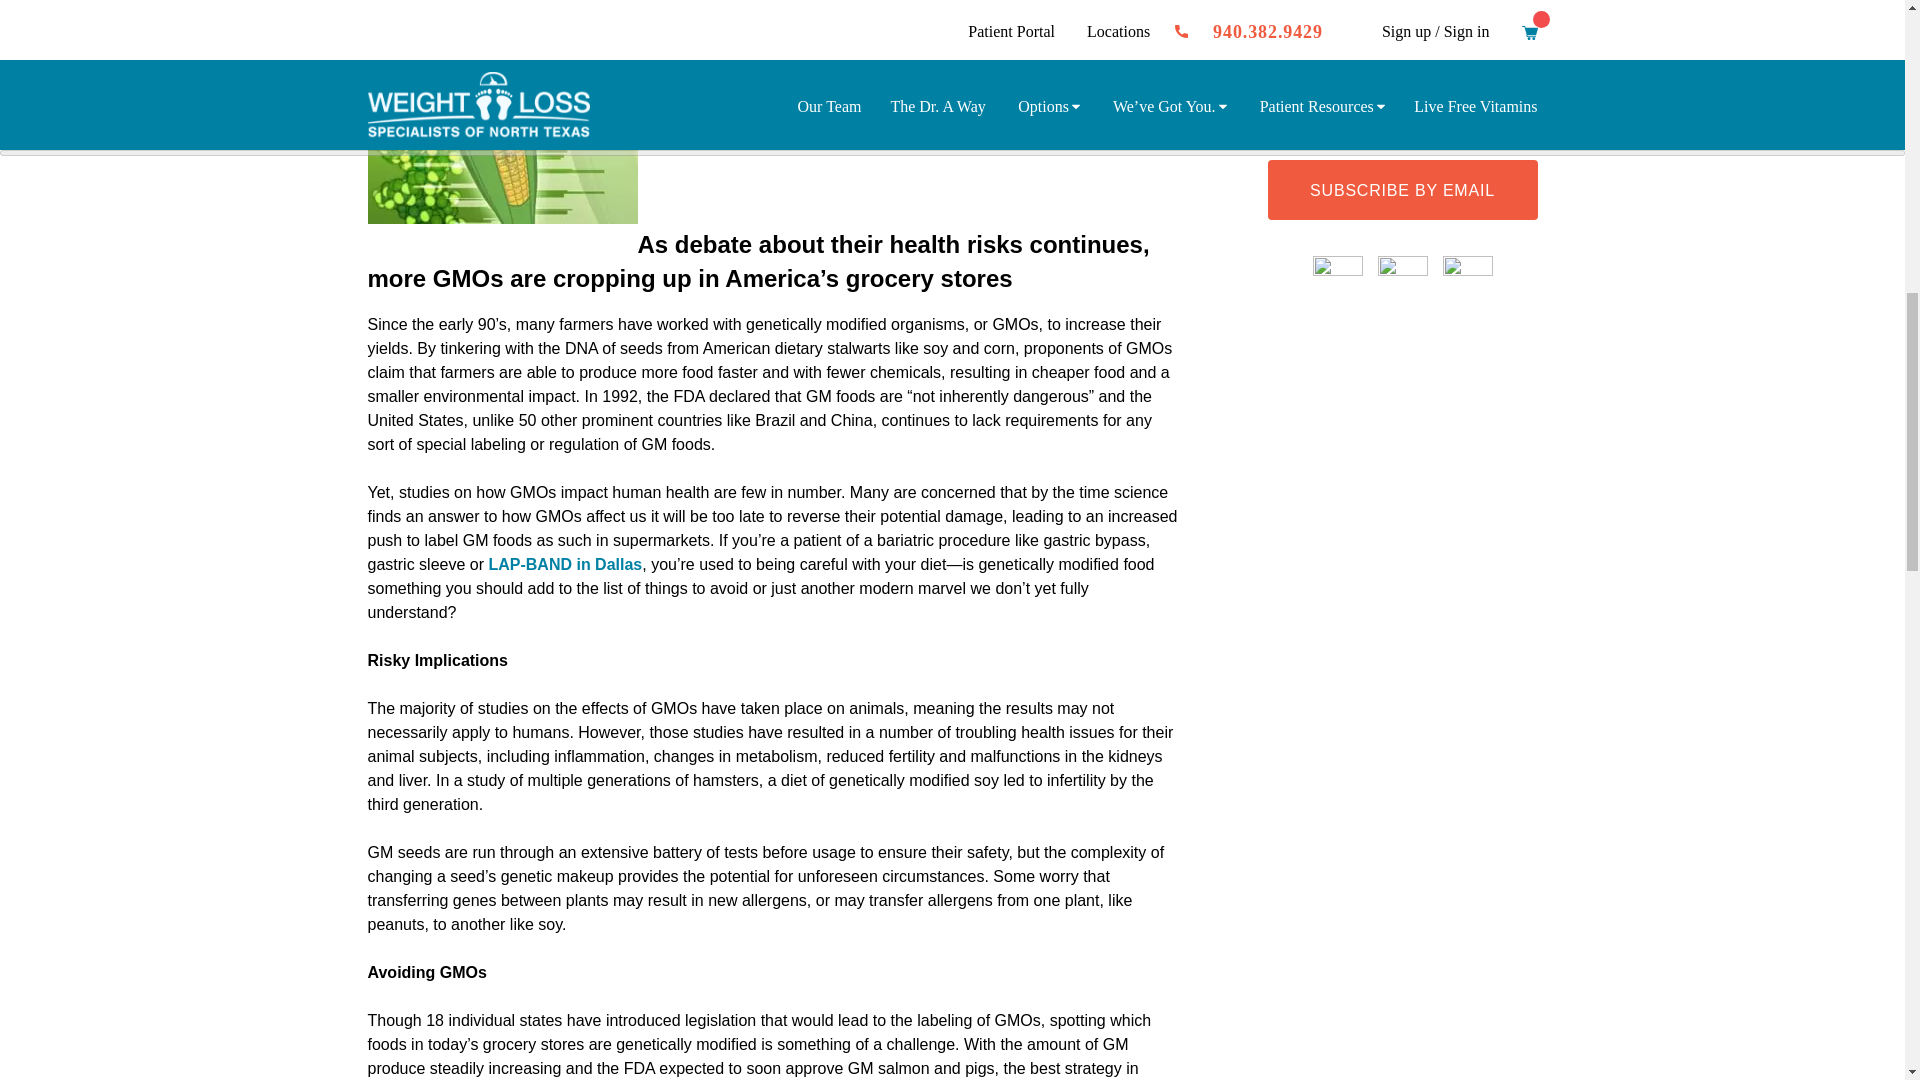  I want to click on Subscribe by Email, so click(1402, 190).